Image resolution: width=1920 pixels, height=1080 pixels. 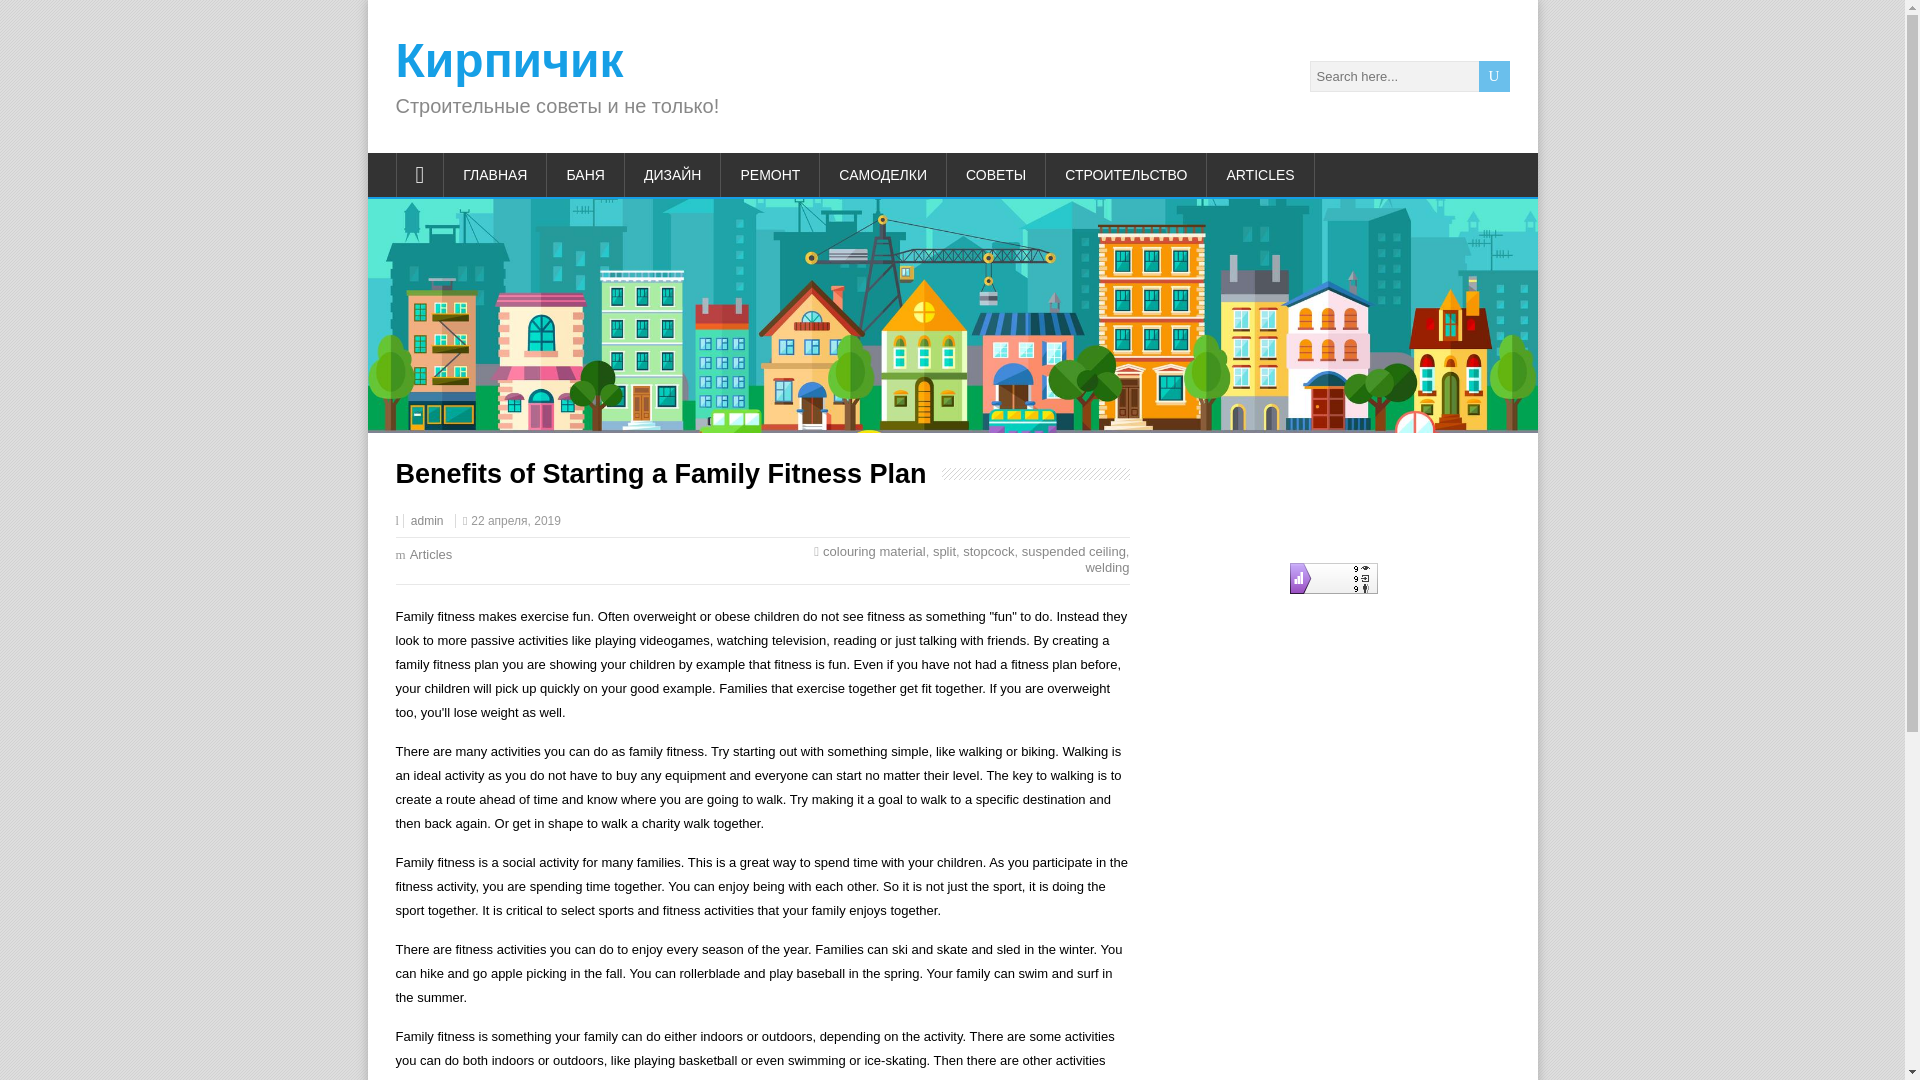 What do you see at coordinates (1106, 567) in the screenshot?
I see `welding` at bounding box center [1106, 567].